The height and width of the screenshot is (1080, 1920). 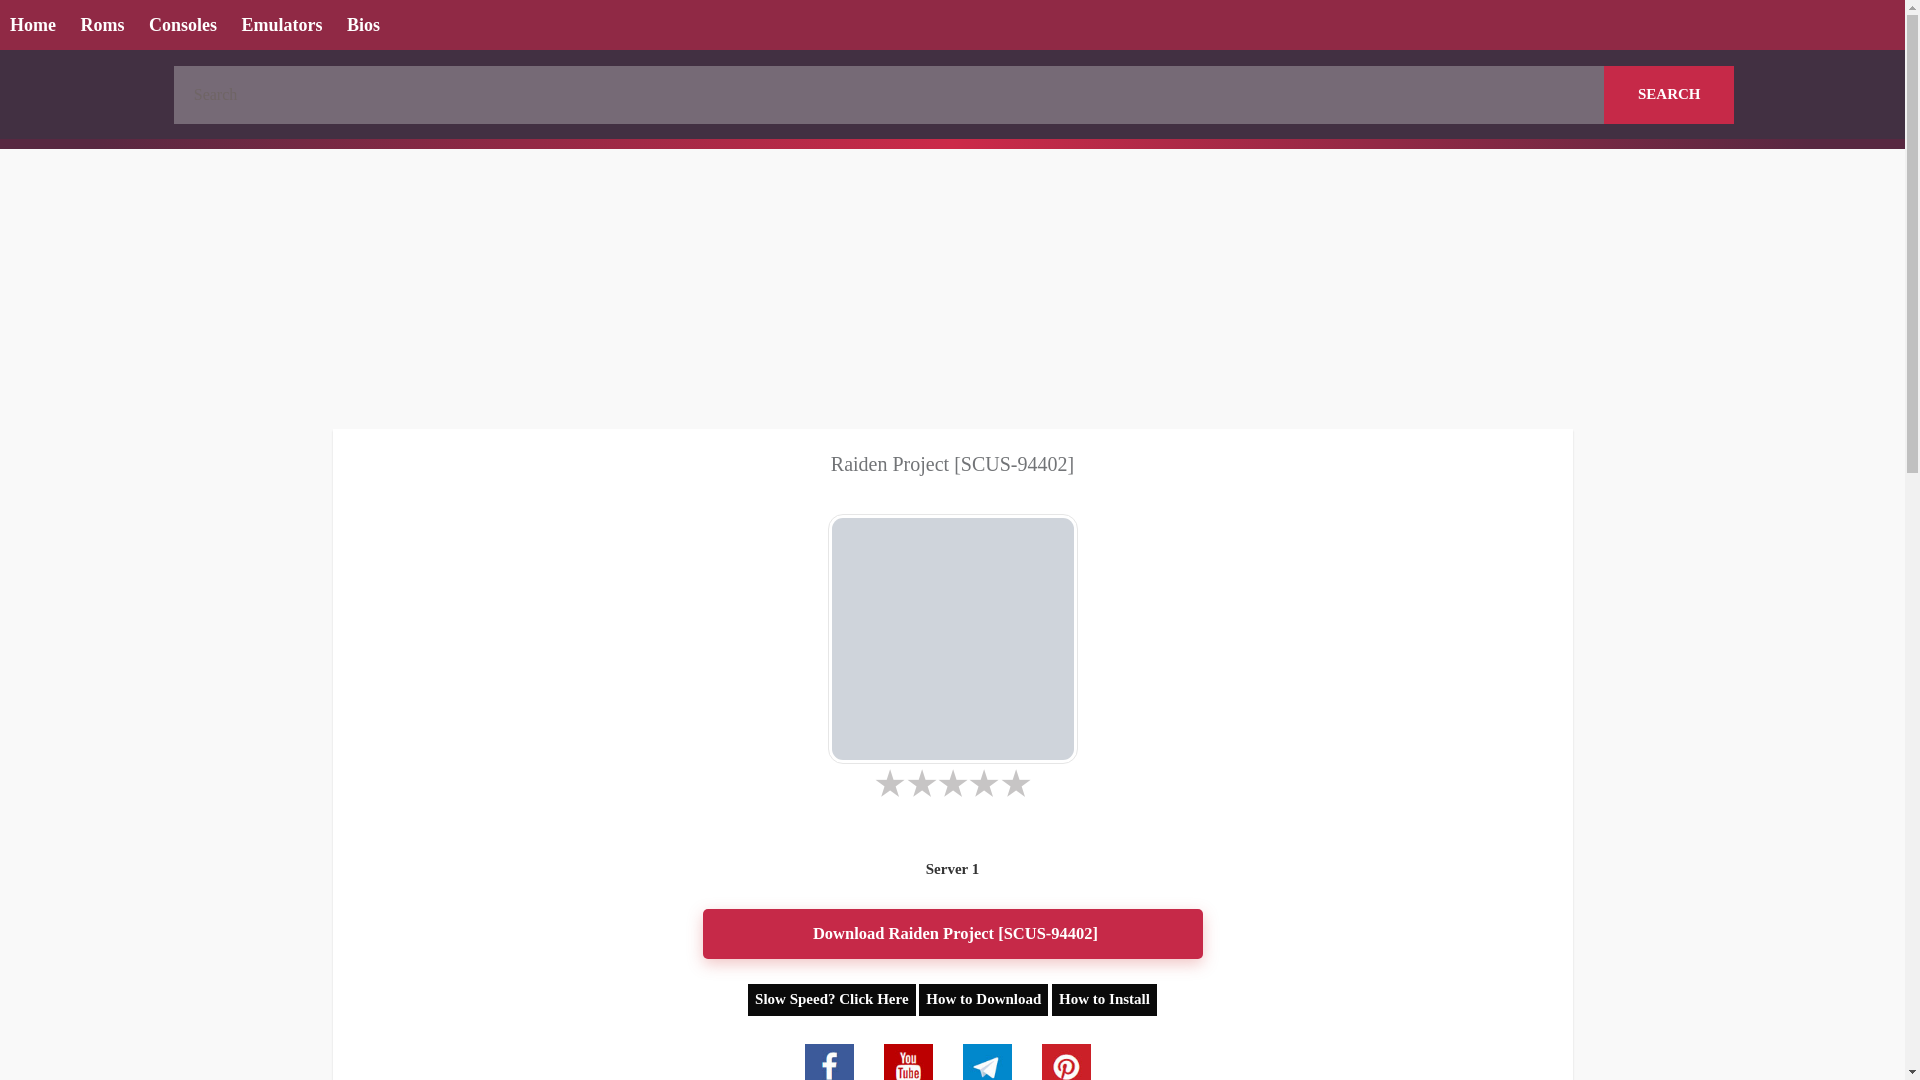 What do you see at coordinates (984, 999) in the screenshot?
I see `How to Download` at bounding box center [984, 999].